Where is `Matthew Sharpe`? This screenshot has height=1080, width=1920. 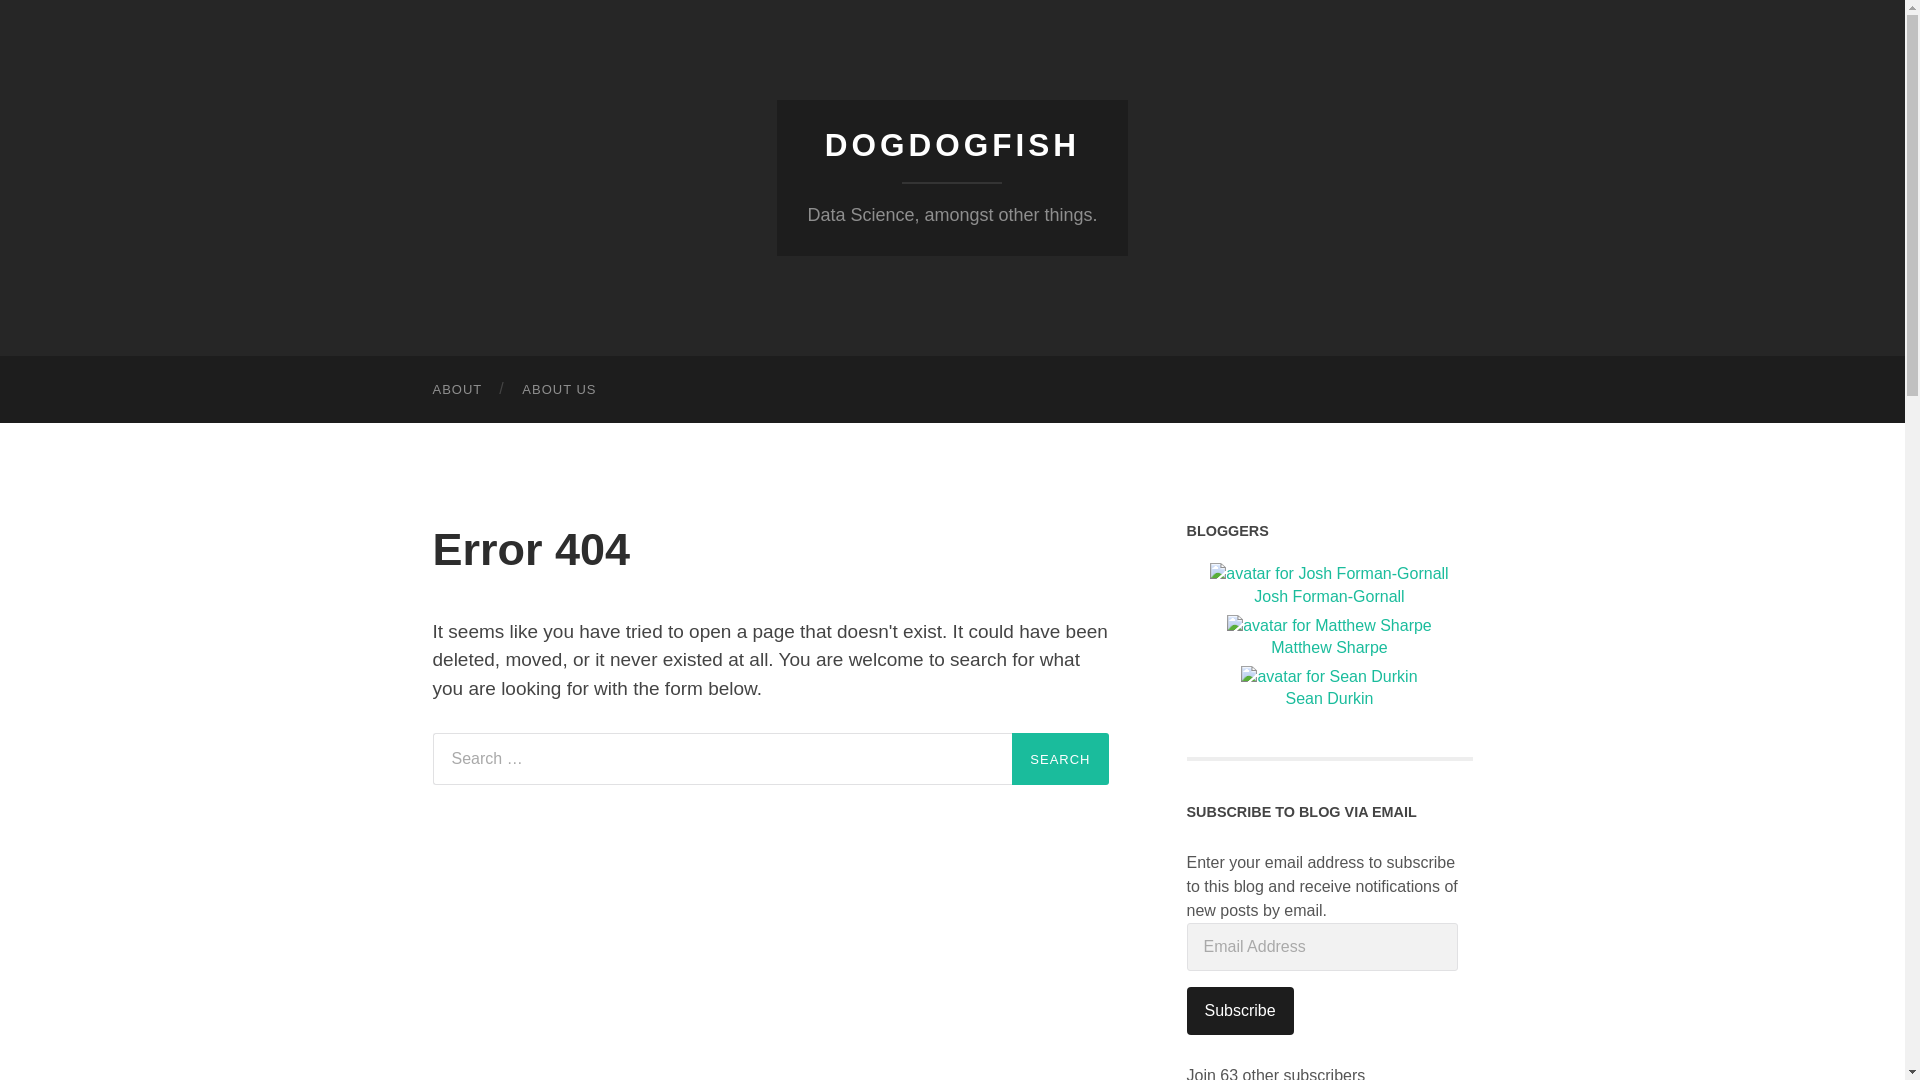
Matthew Sharpe is located at coordinates (1330, 638).